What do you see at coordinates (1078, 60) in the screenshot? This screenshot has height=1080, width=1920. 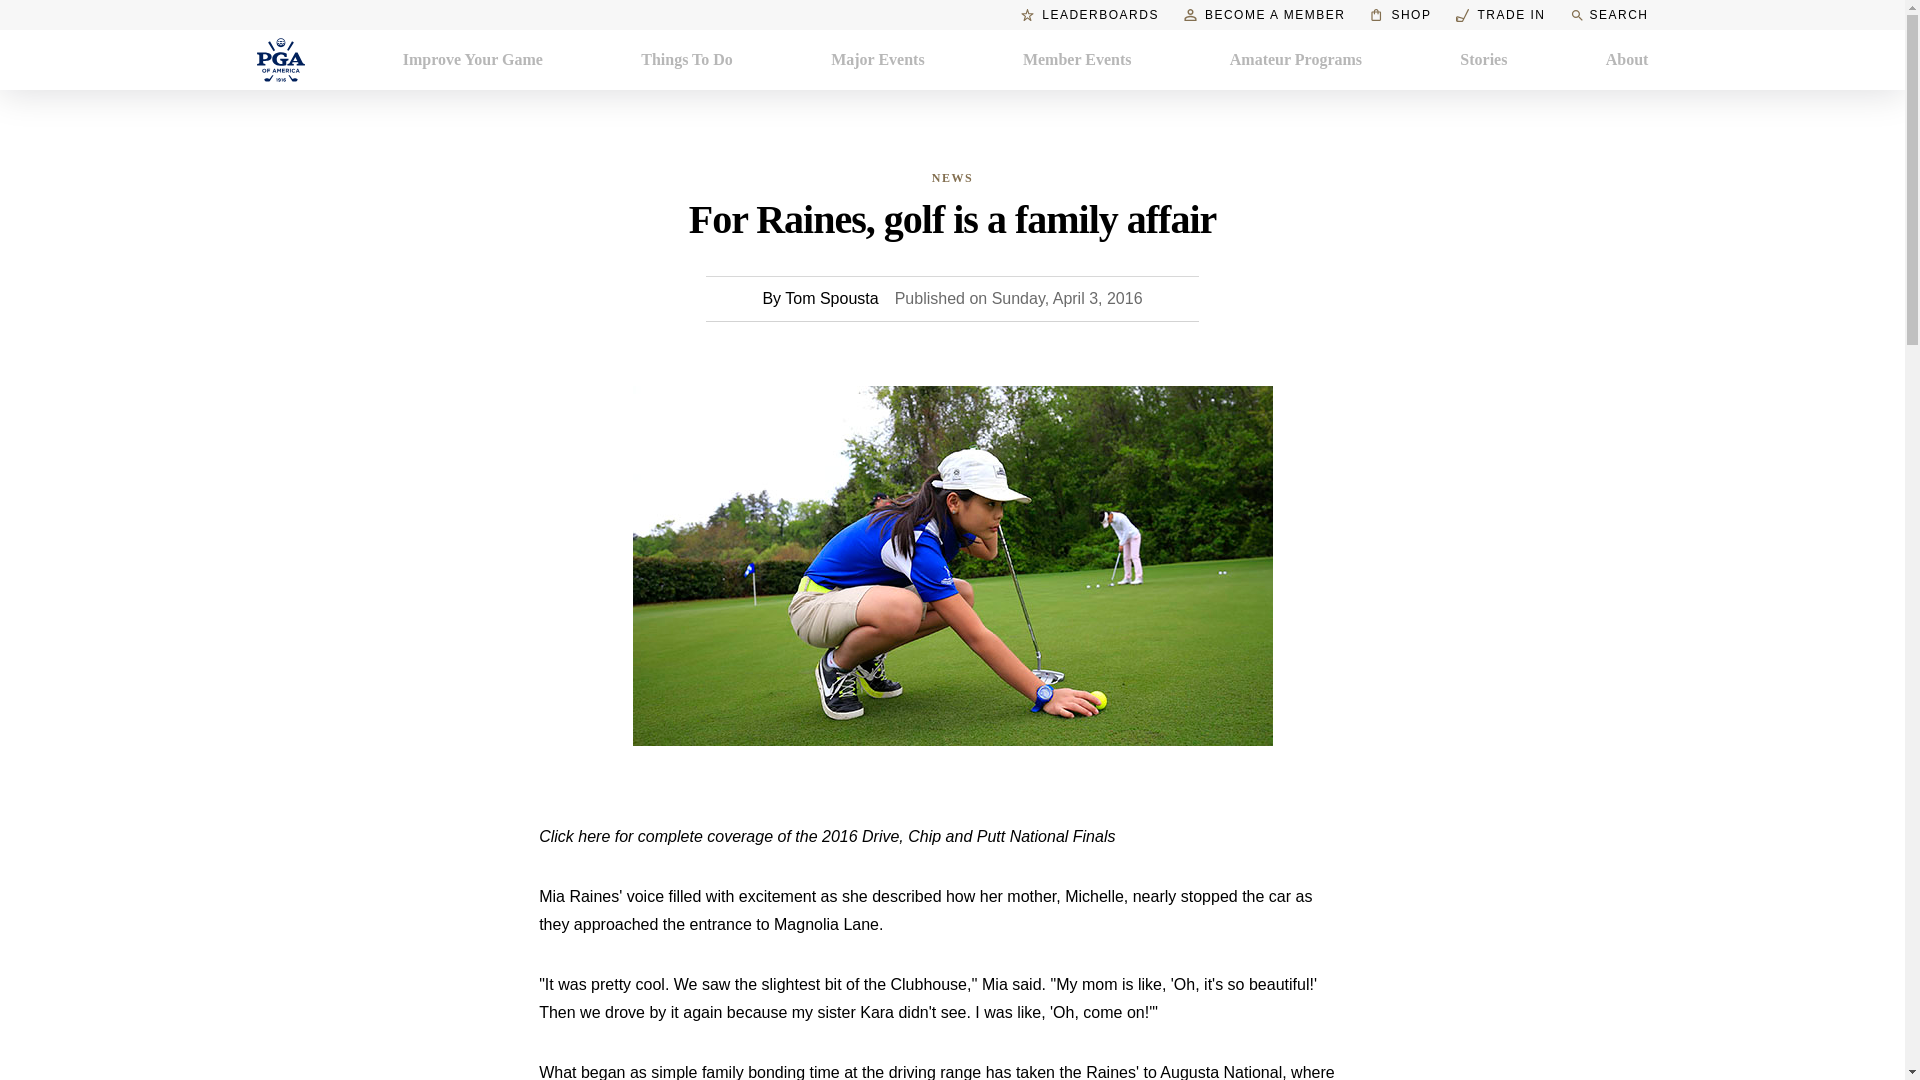 I see `Member Events` at bounding box center [1078, 60].